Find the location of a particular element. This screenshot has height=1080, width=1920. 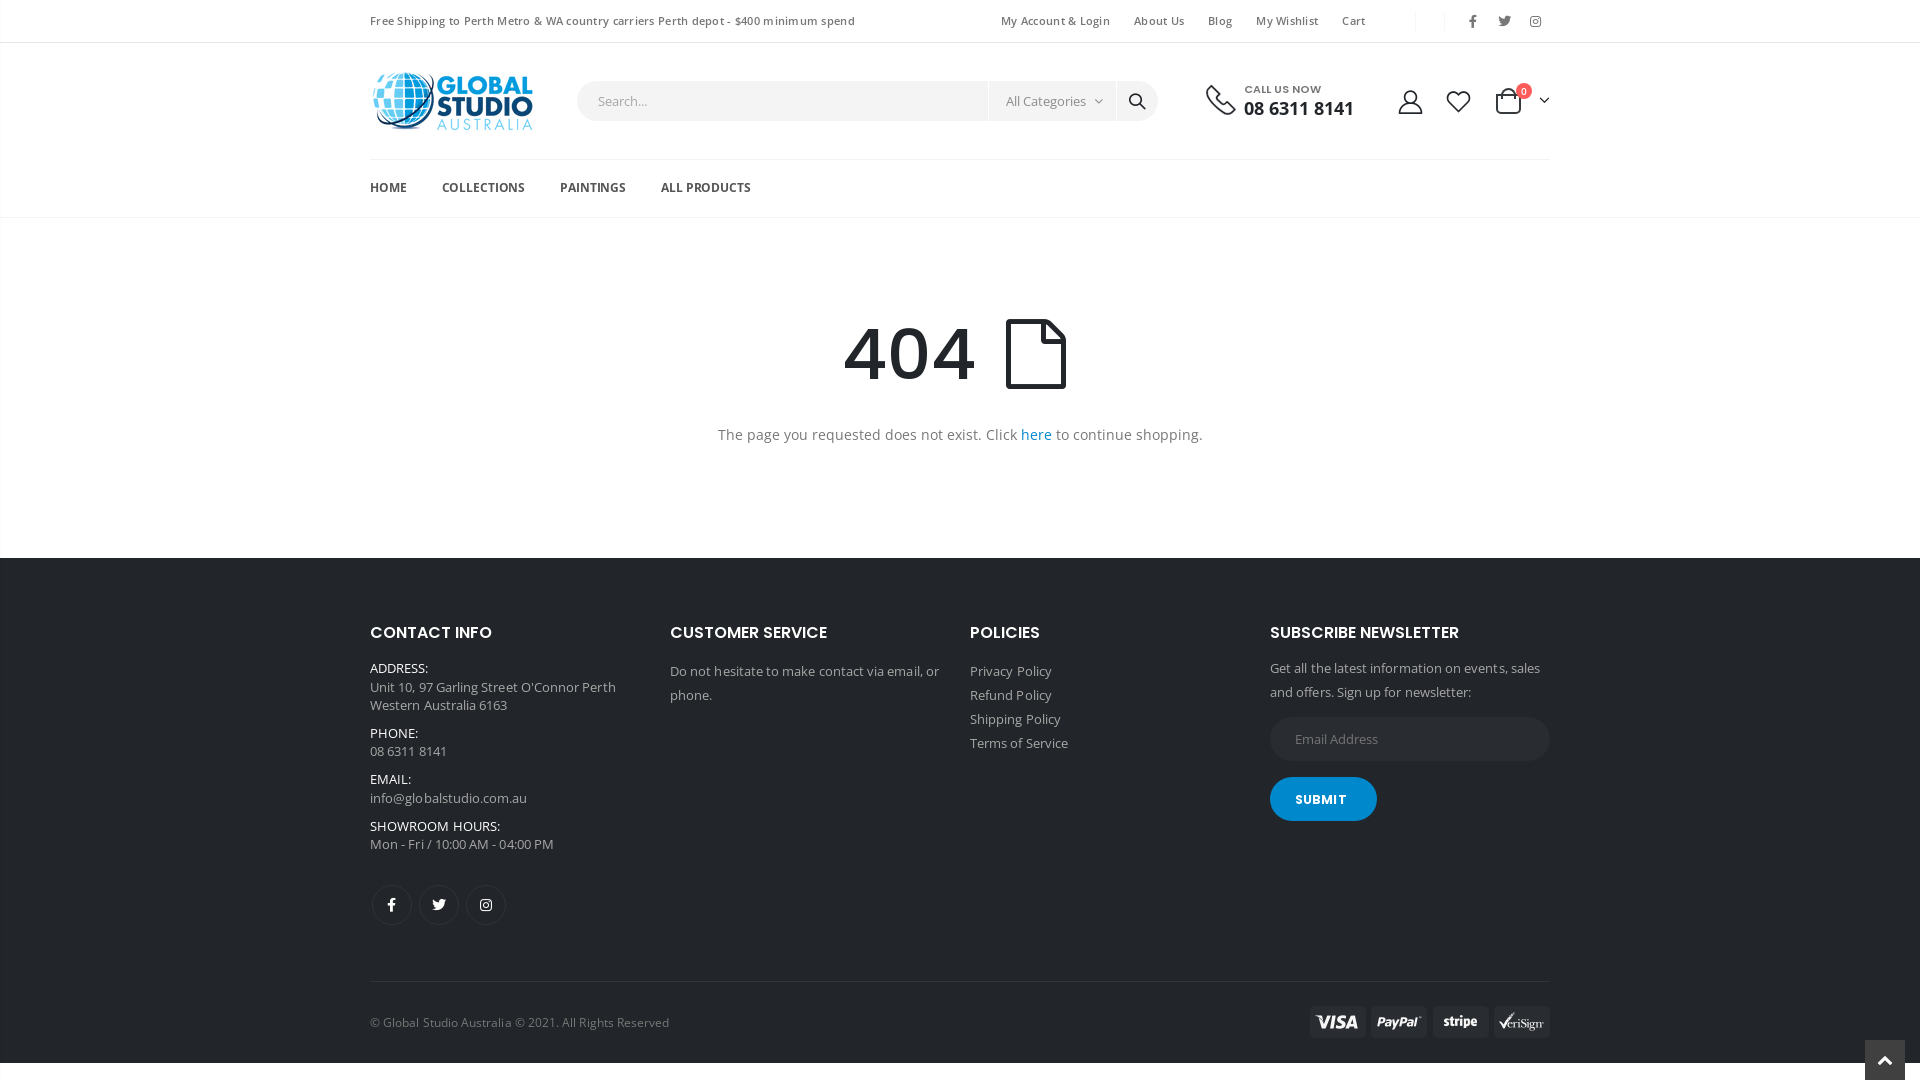

Refund Policy is located at coordinates (1011, 695).